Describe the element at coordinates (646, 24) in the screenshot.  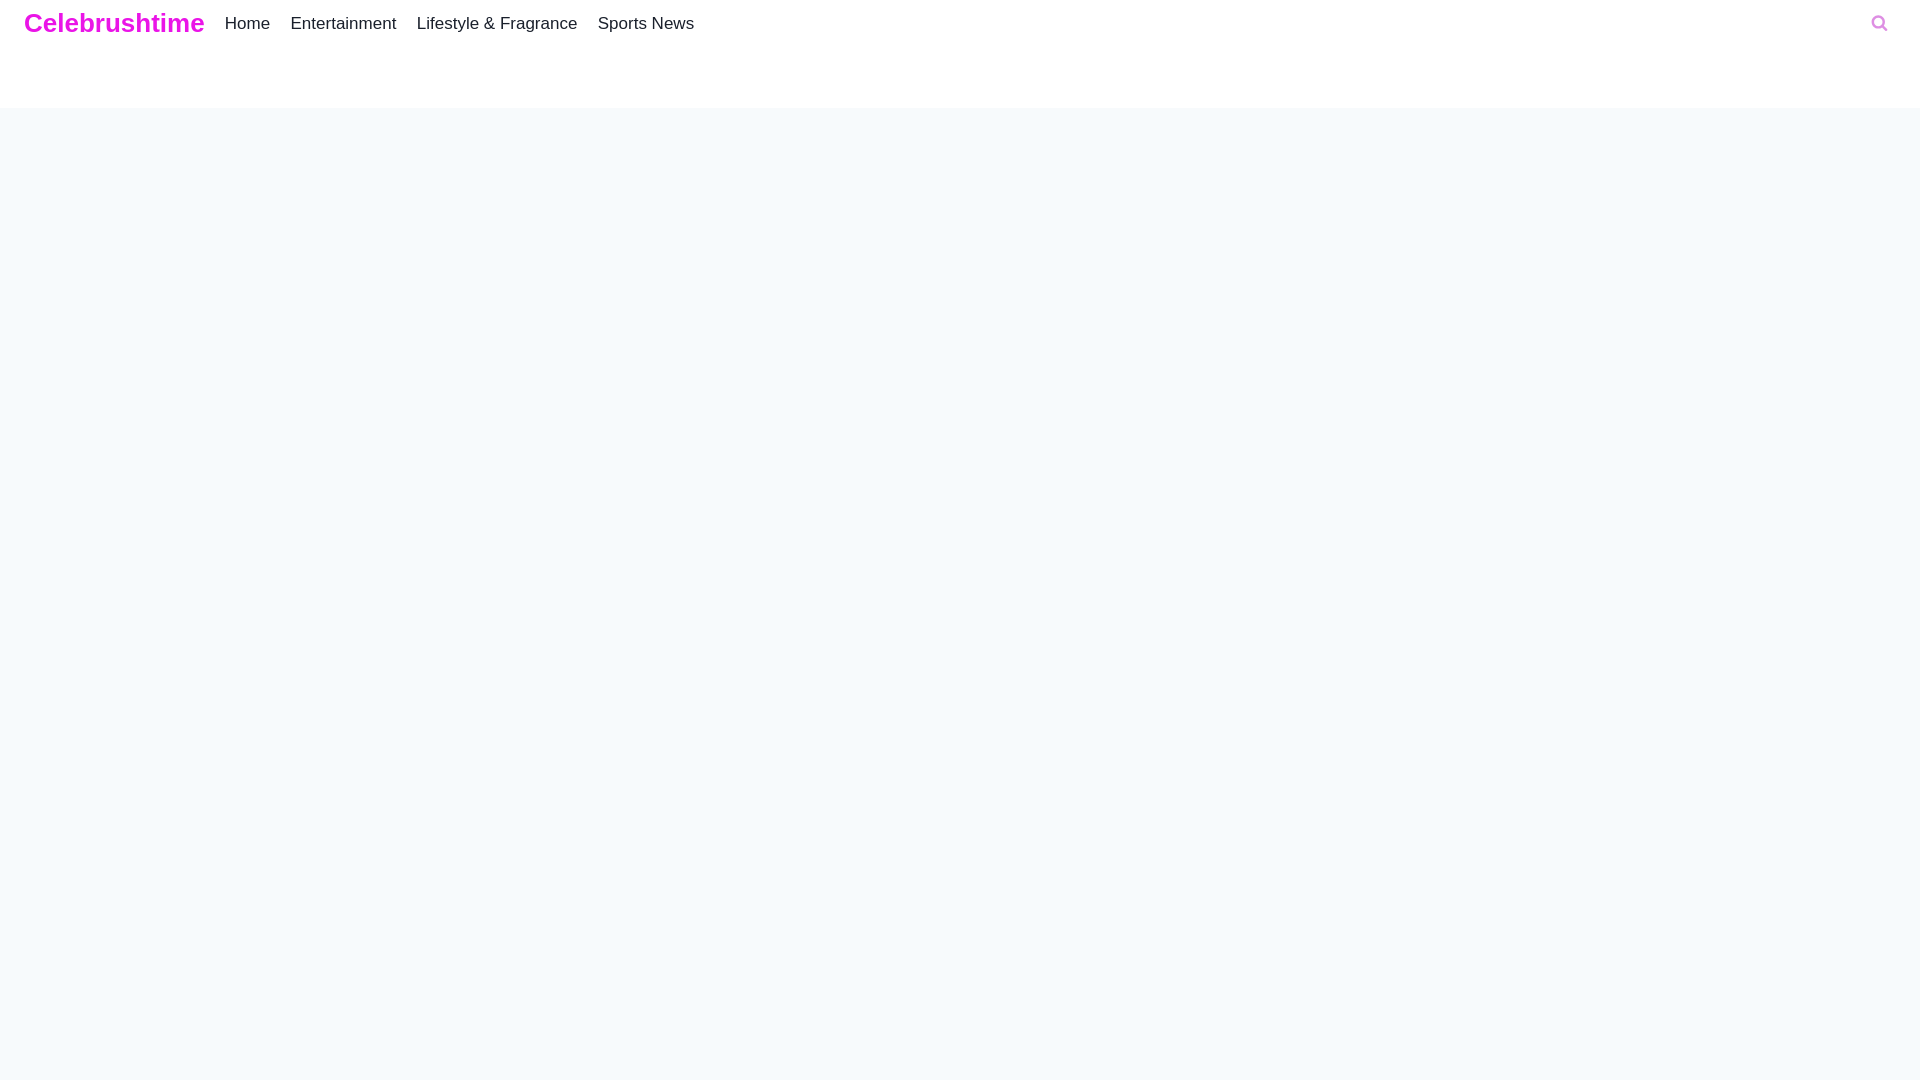
I see `Sports News` at that location.